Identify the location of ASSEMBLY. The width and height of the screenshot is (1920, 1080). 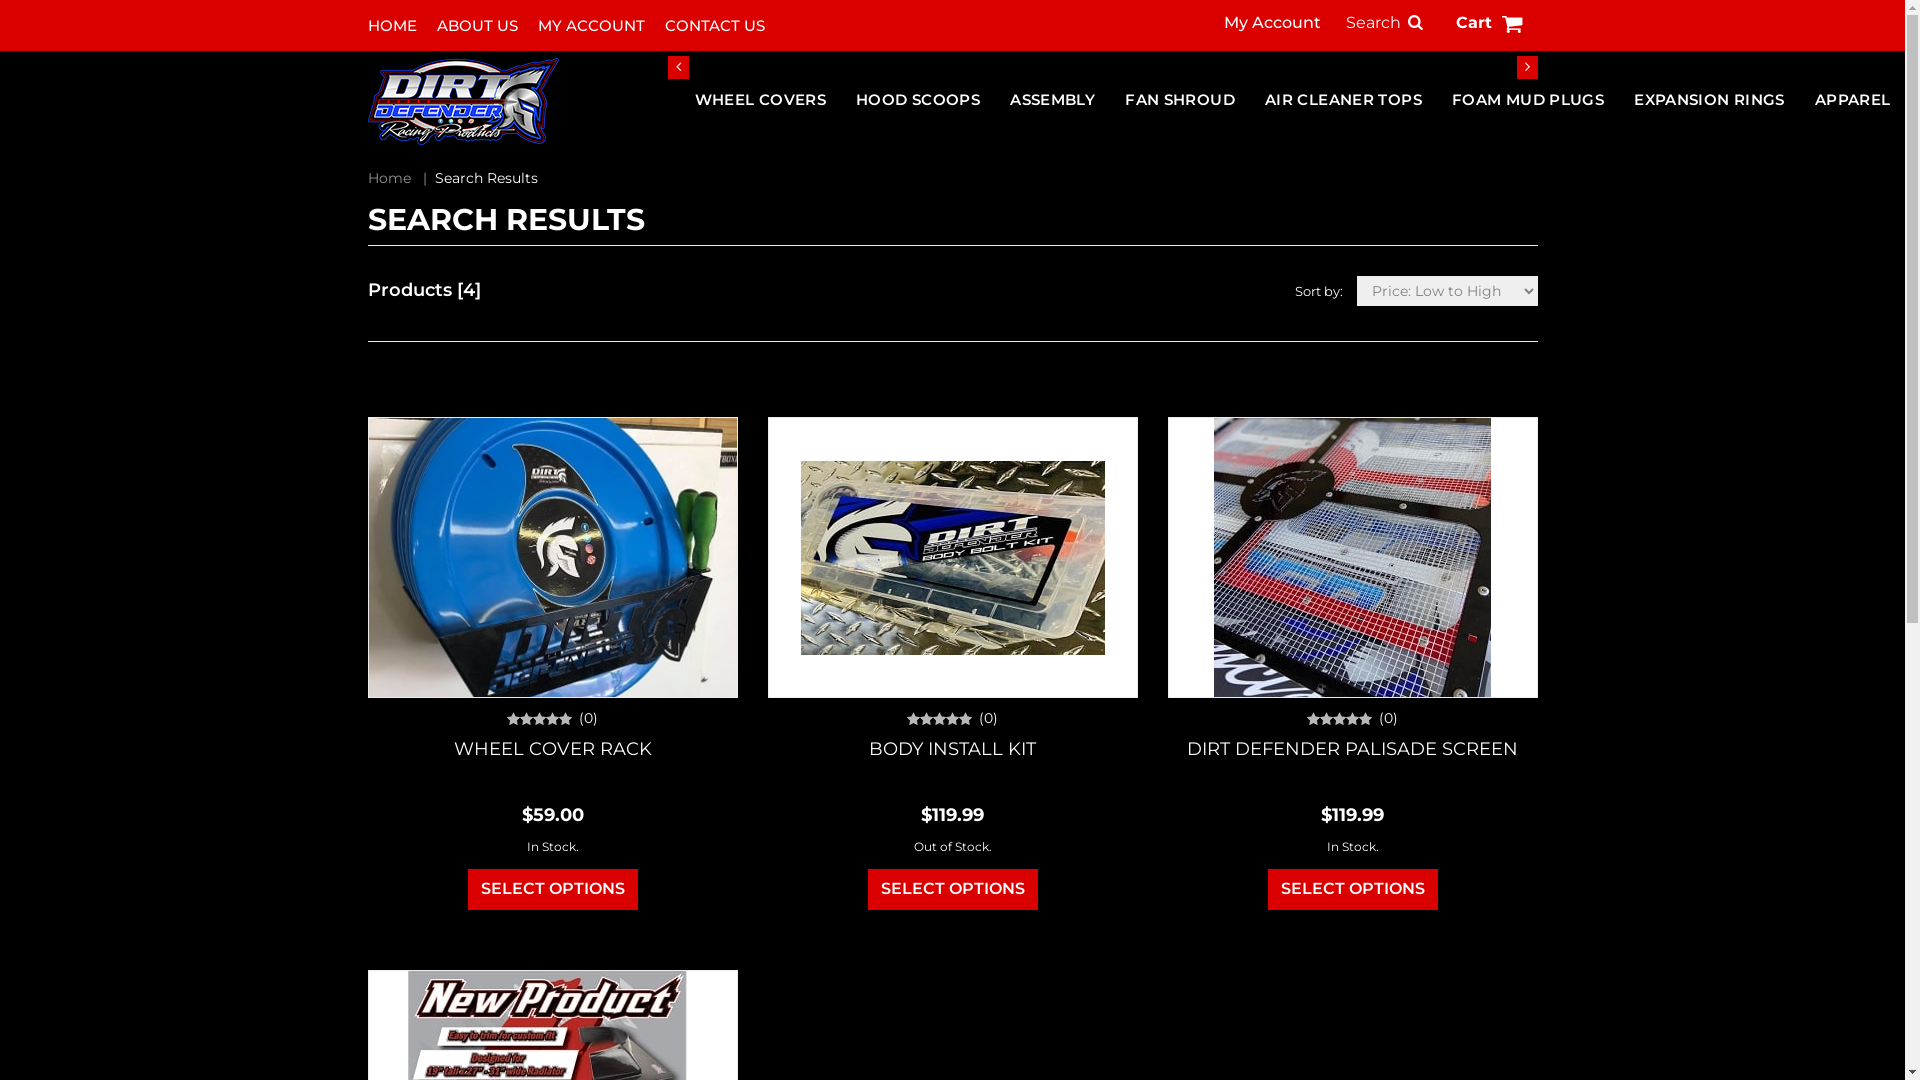
(1052, 100).